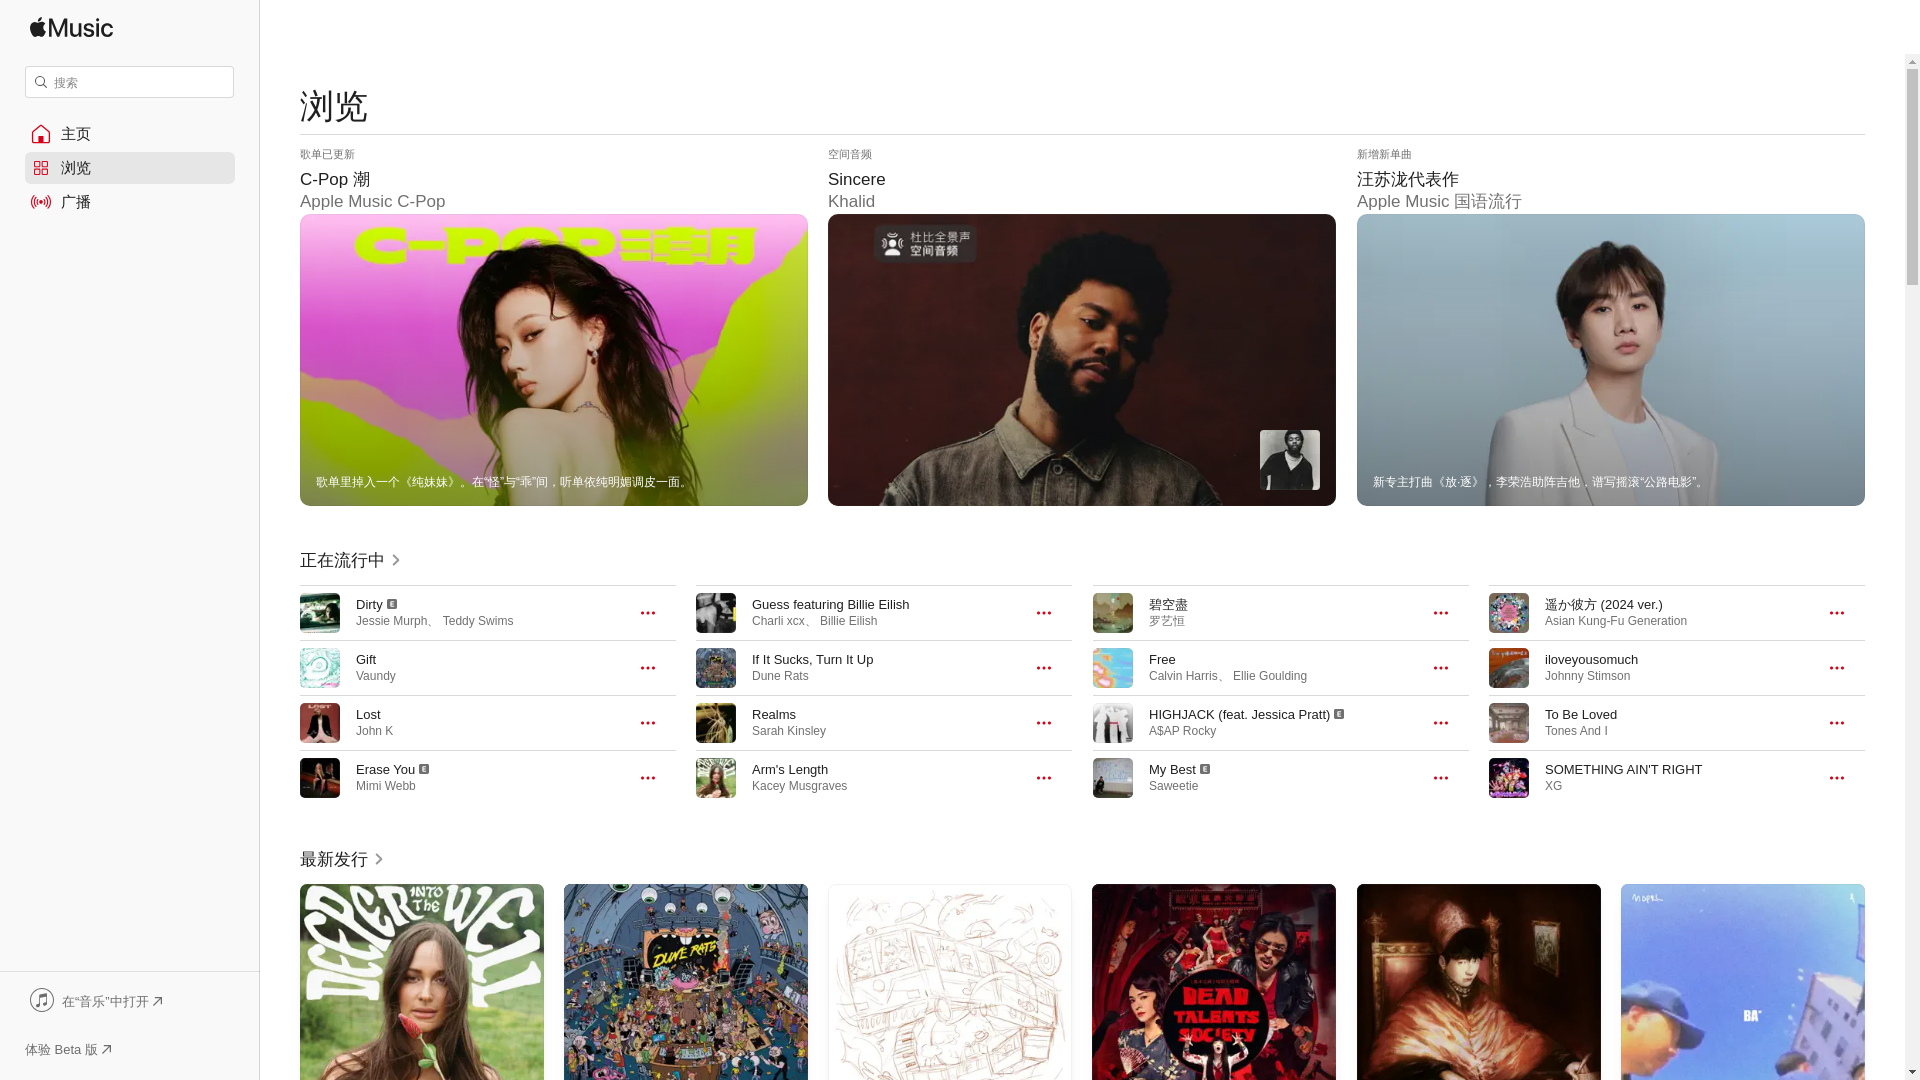 Image resolution: width=1920 pixels, height=1080 pixels. What do you see at coordinates (375, 675) in the screenshot?
I see `Vaundy` at bounding box center [375, 675].